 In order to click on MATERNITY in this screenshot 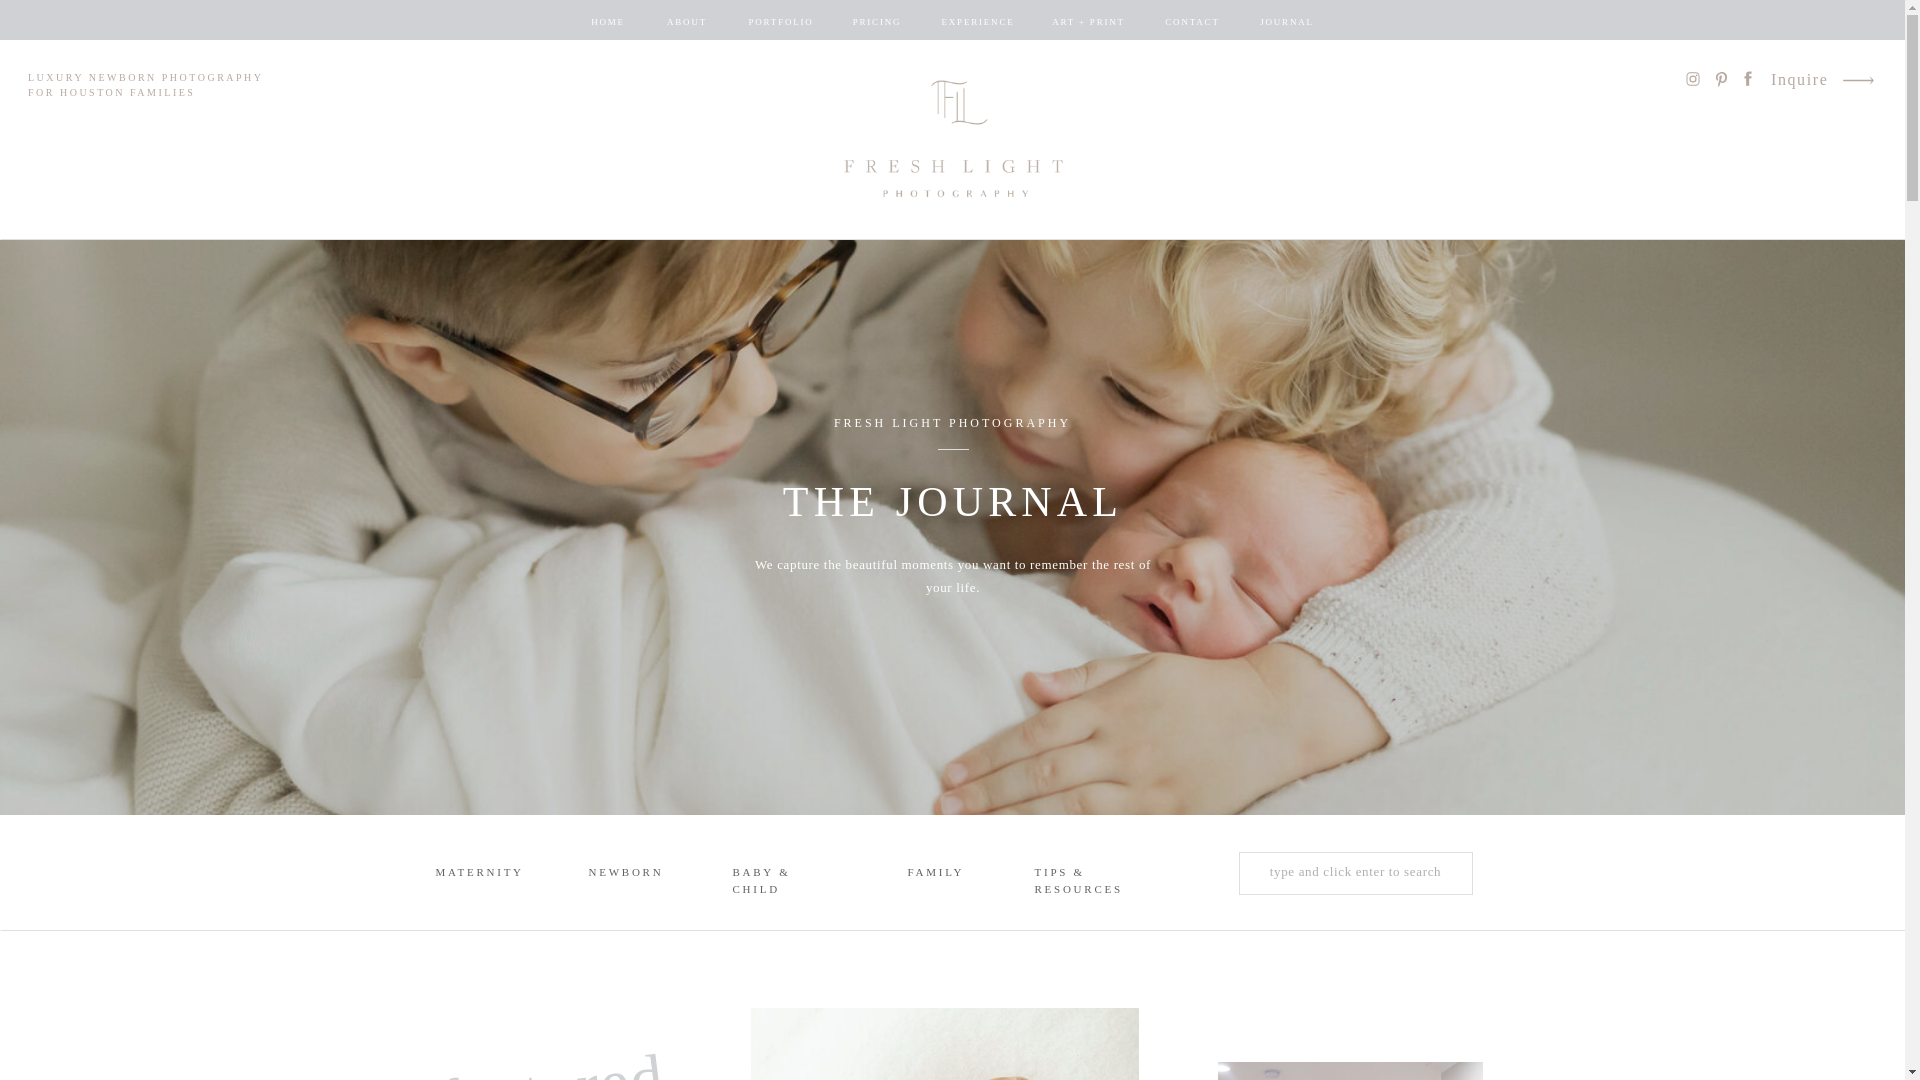, I will do `click(476, 874)`.